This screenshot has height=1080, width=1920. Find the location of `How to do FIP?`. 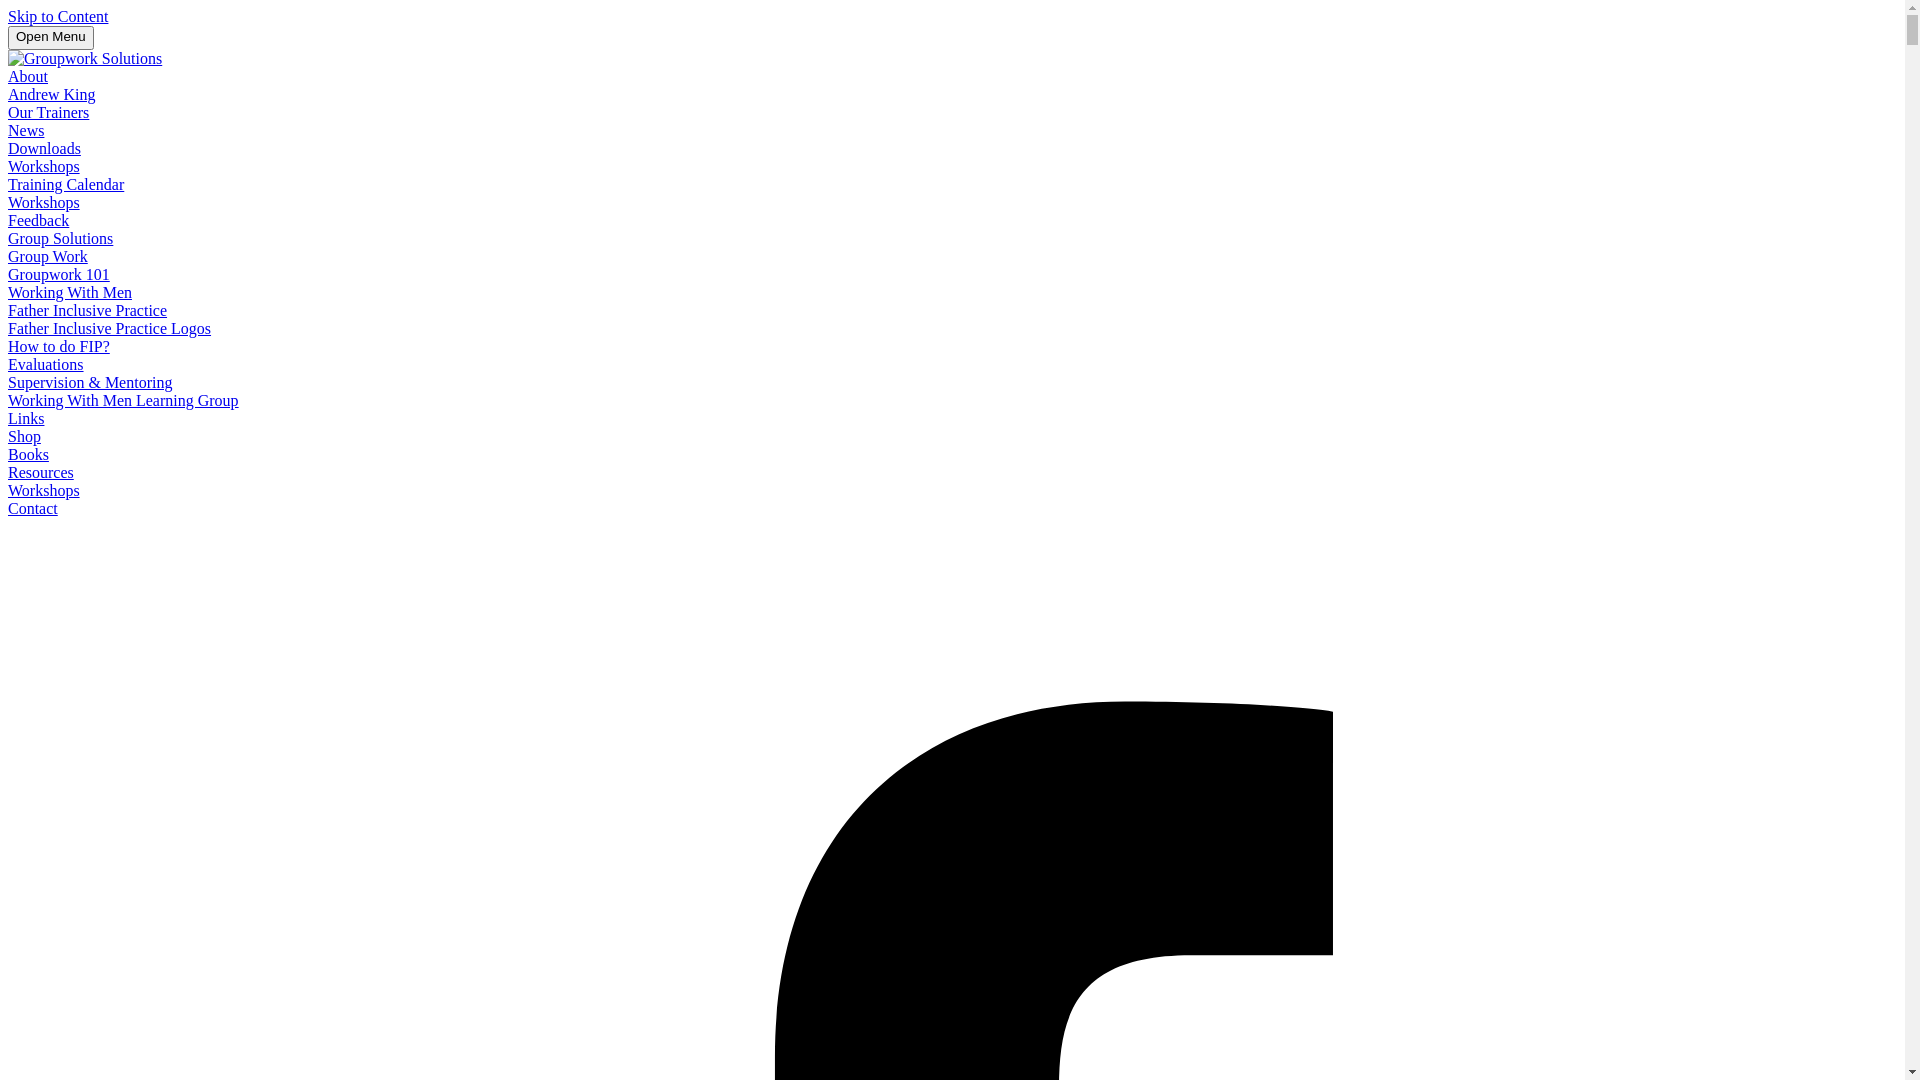

How to do FIP? is located at coordinates (59, 346).